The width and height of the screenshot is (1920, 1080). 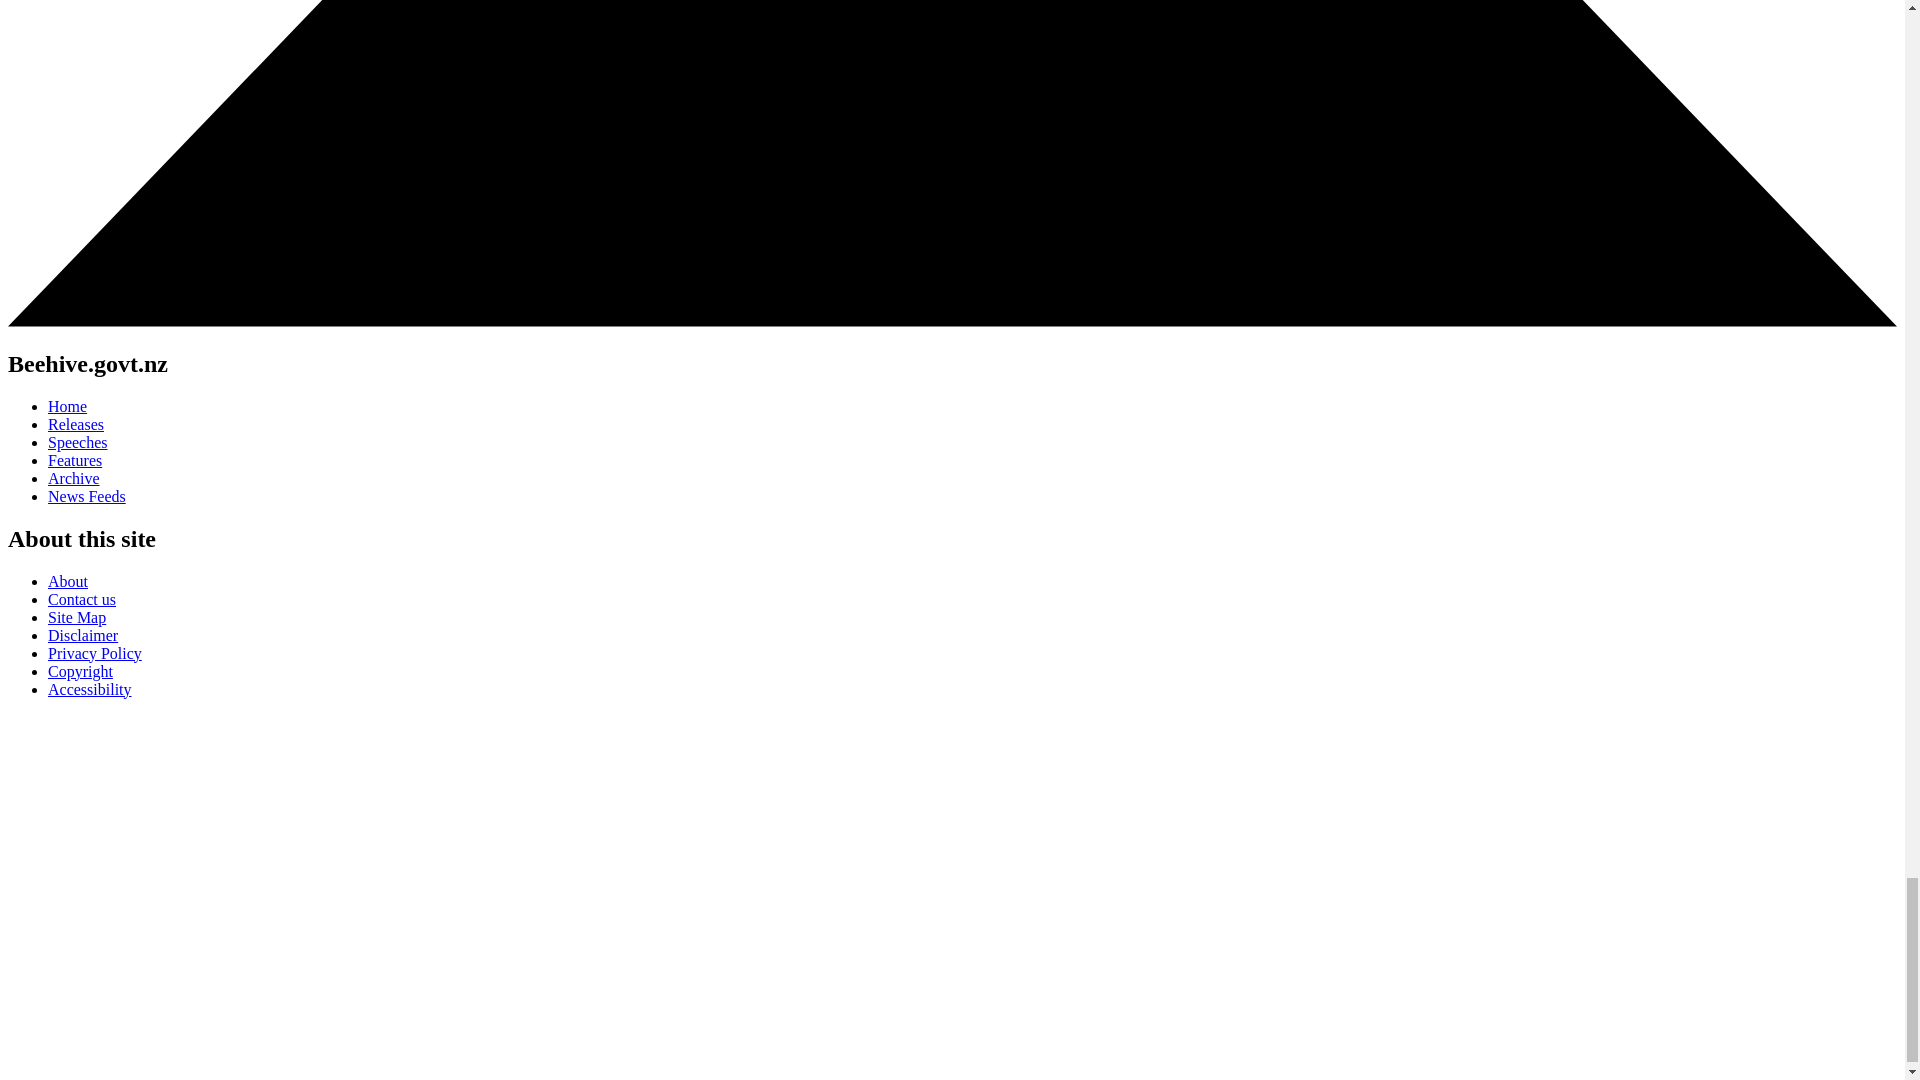 What do you see at coordinates (78, 442) in the screenshot?
I see `Speeches` at bounding box center [78, 442].